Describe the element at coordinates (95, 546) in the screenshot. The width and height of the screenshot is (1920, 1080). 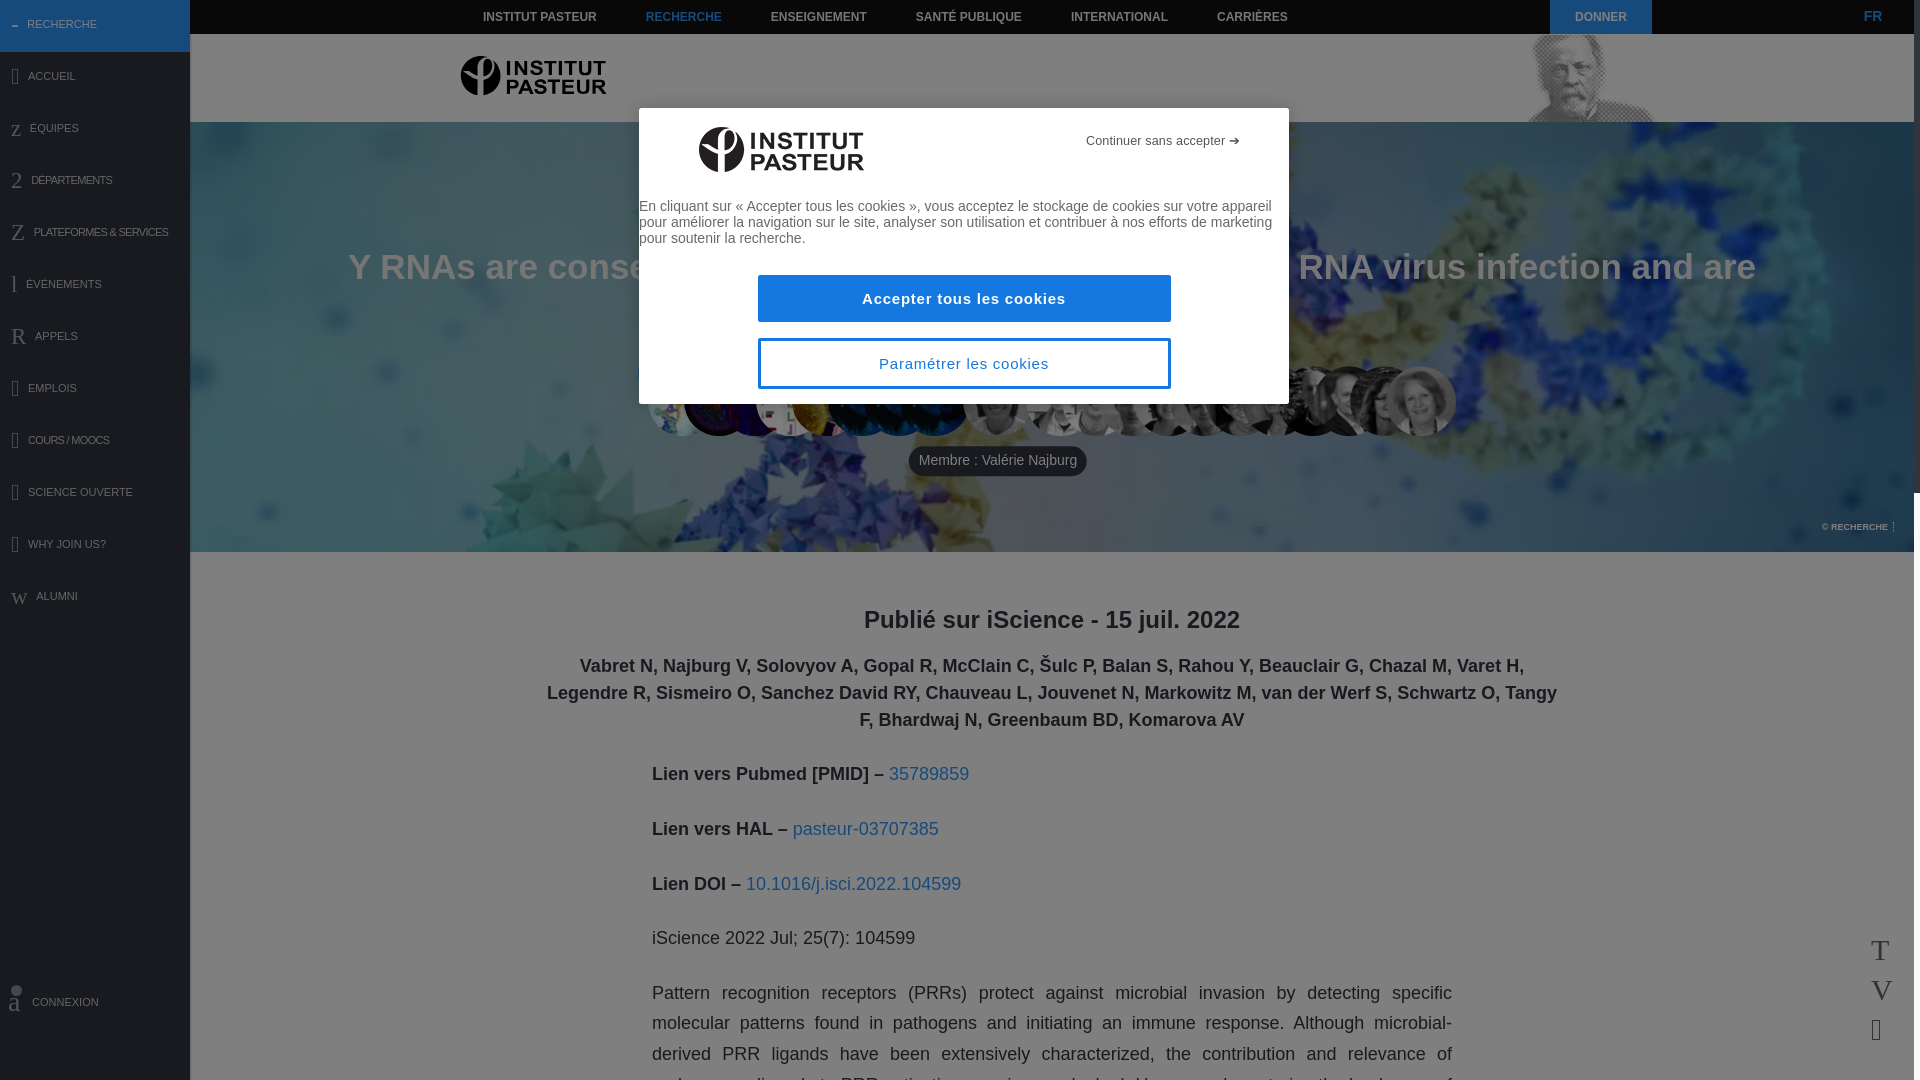
I see `WHY JOIN US?` at that location.